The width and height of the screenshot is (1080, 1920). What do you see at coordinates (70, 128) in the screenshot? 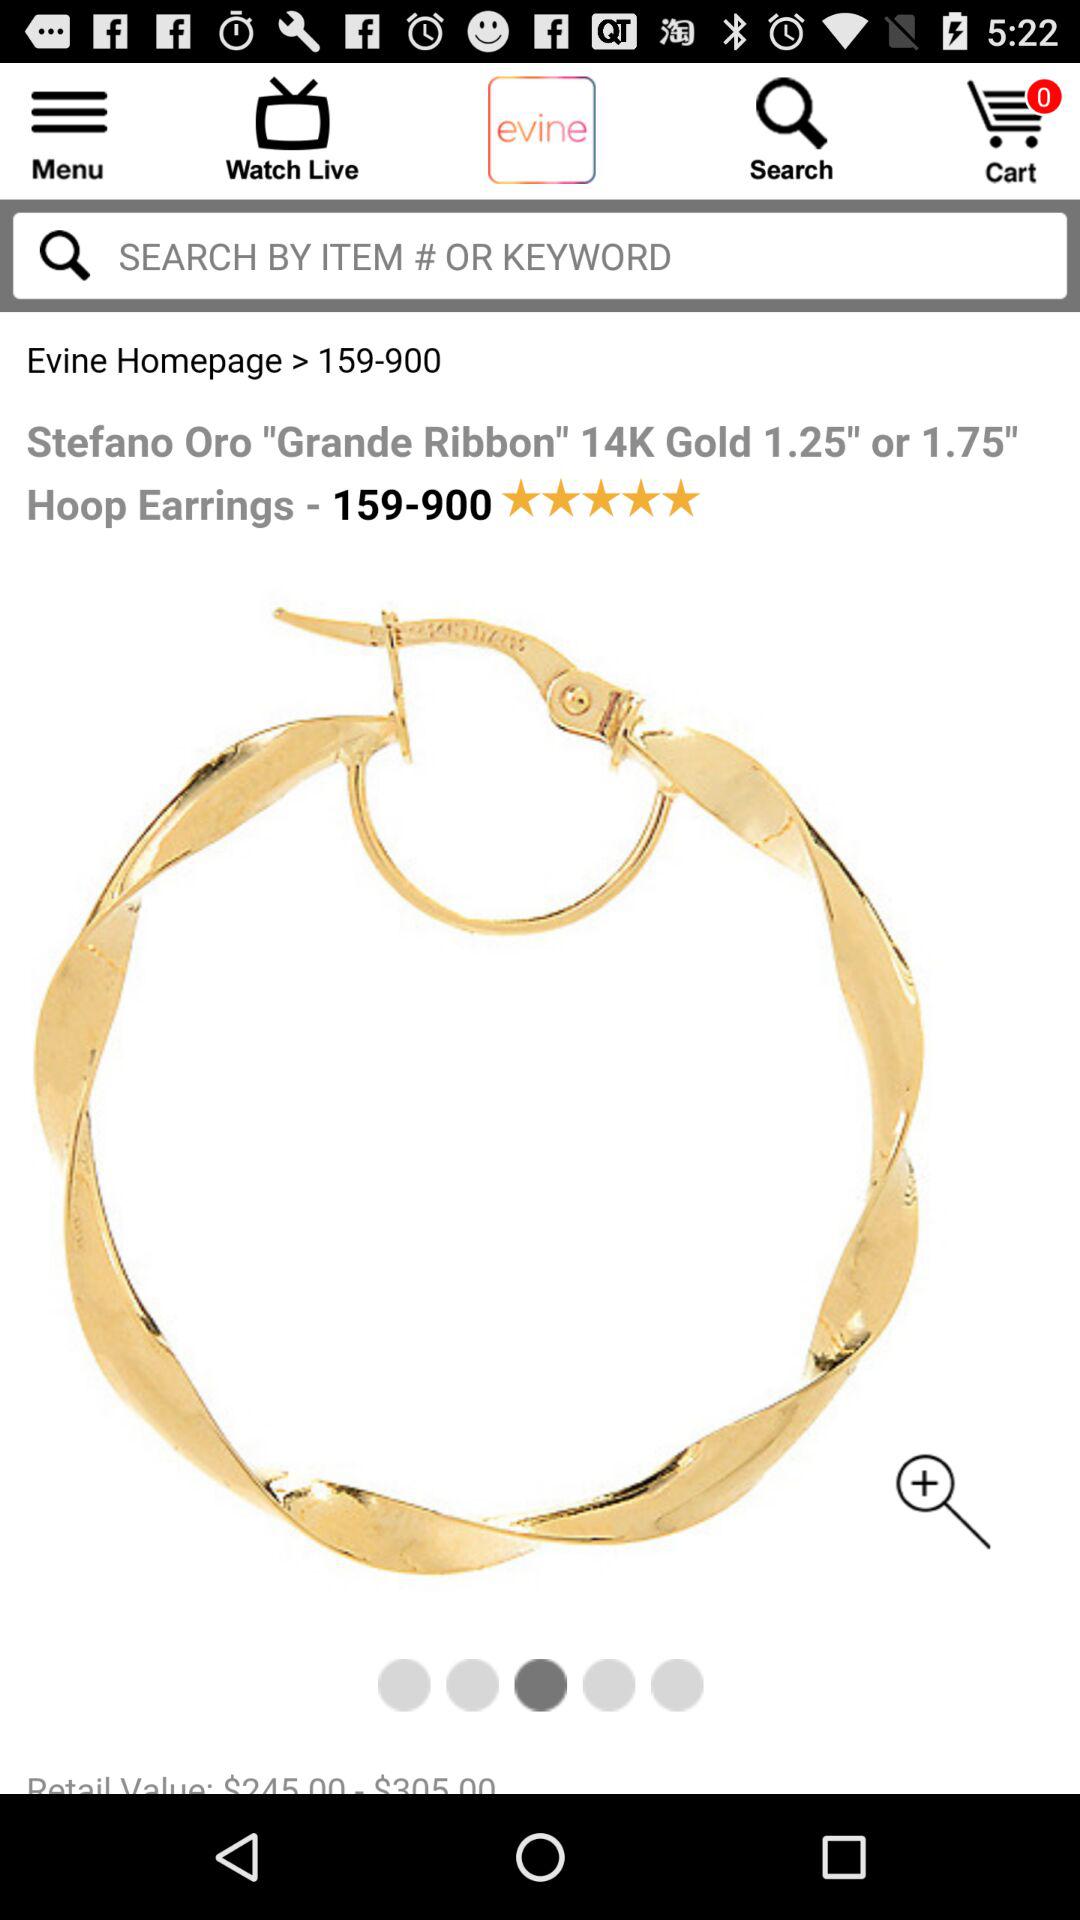
I see `go to menu bar` at bounding box center [70, 128].